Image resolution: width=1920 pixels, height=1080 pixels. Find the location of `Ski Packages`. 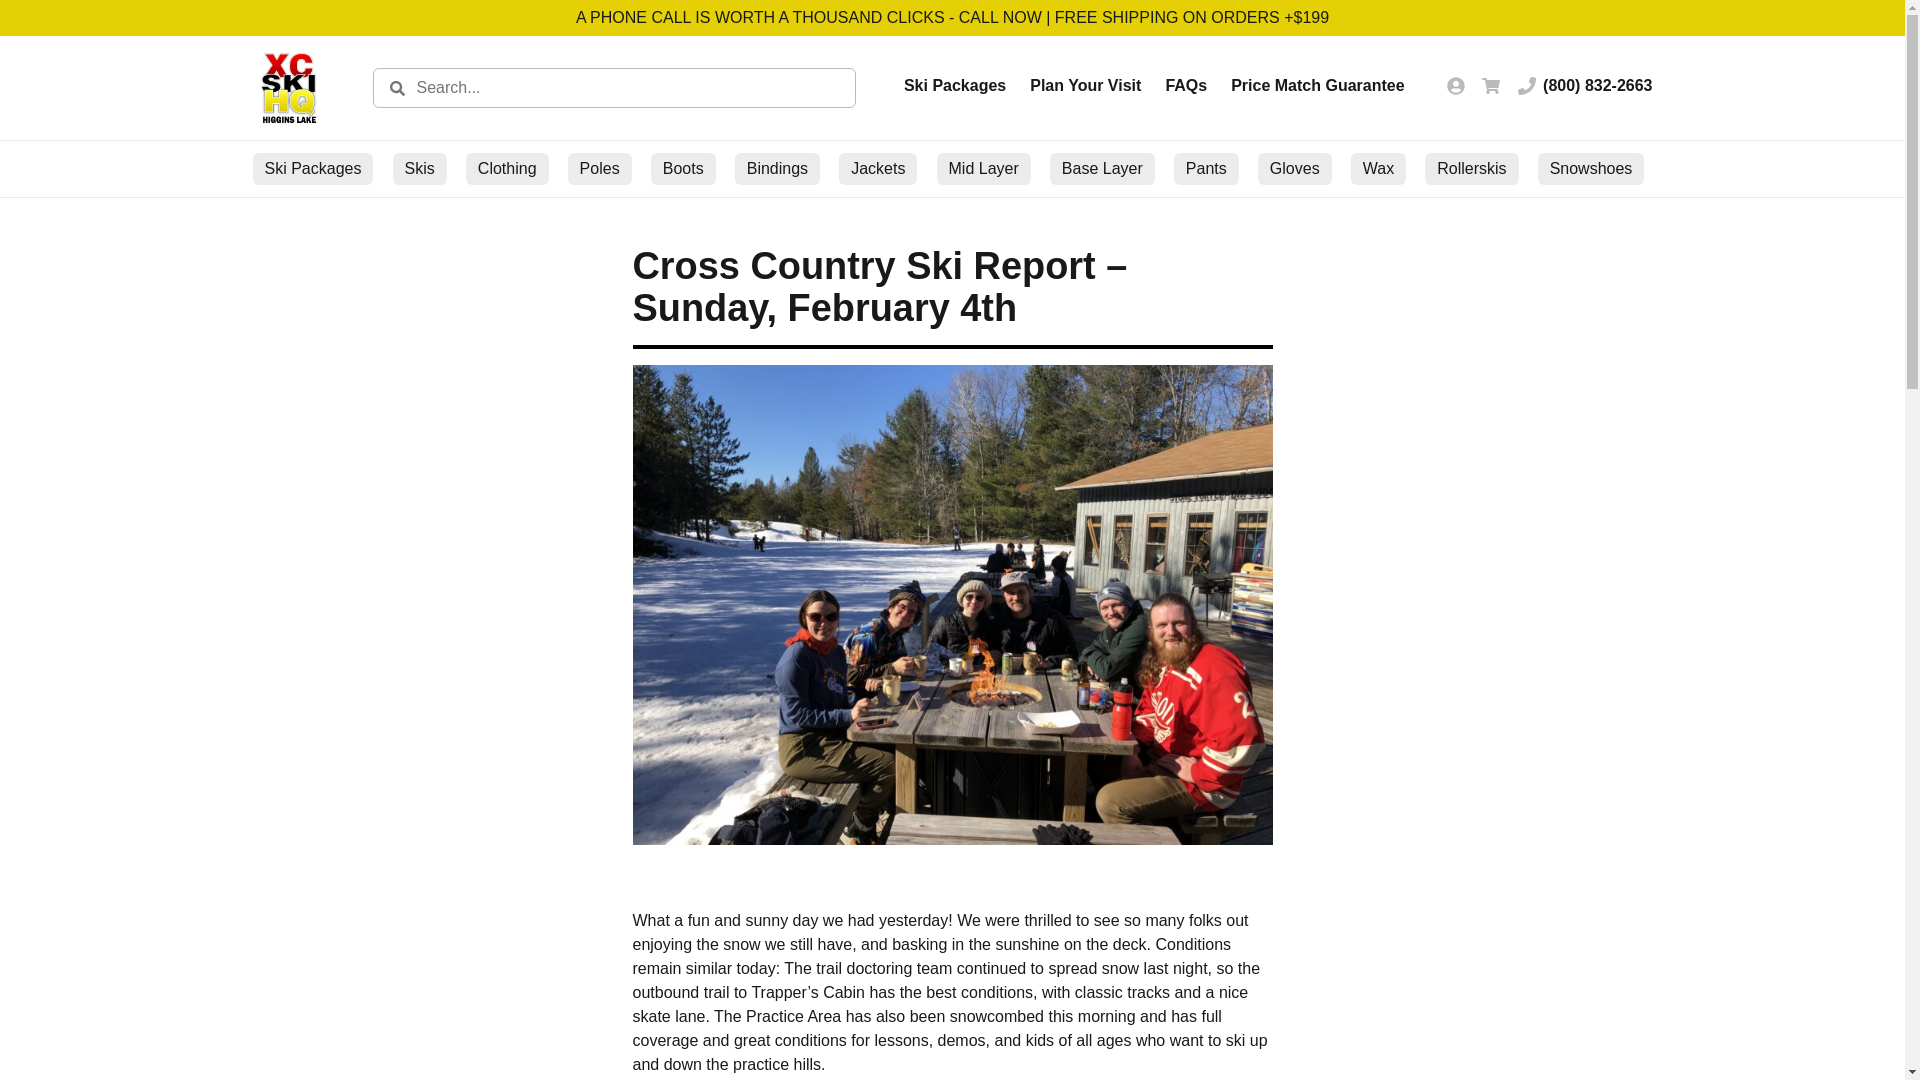

Ski Packages is located at coordinates (955, 86).